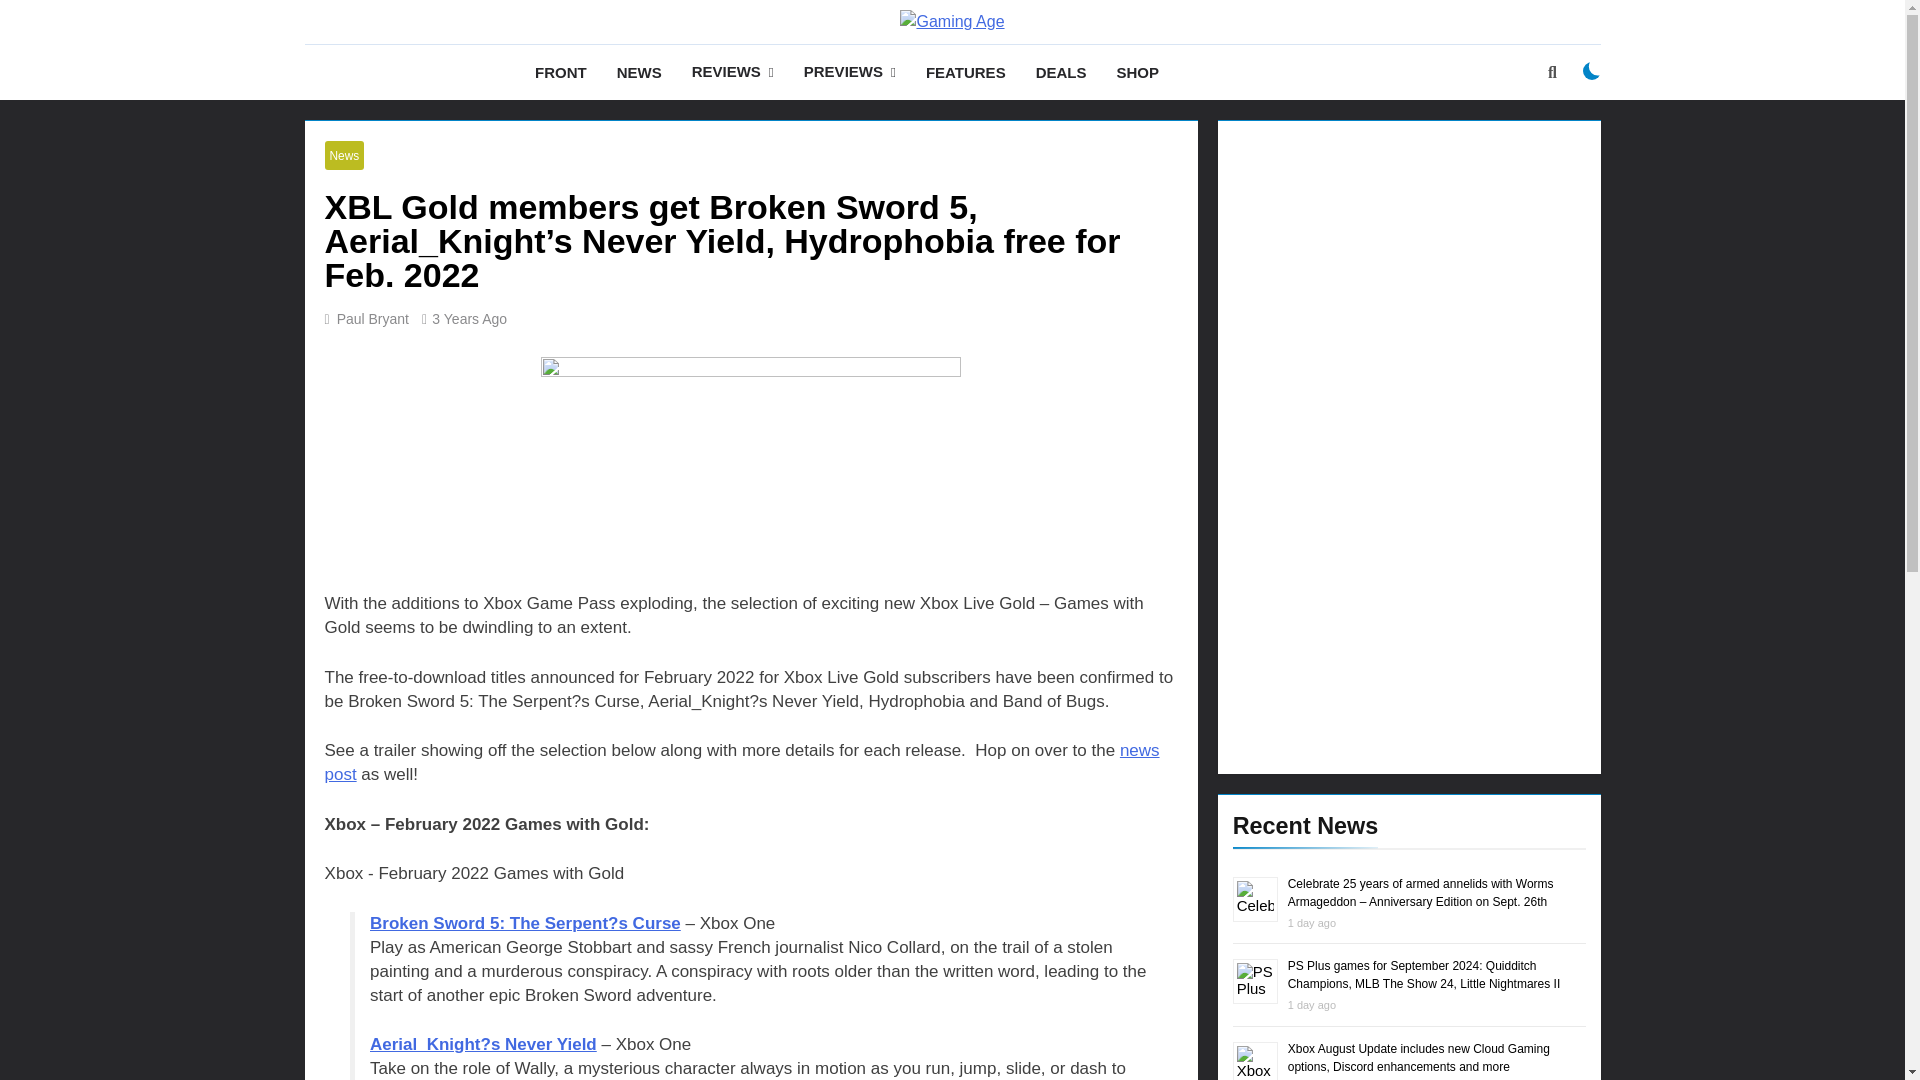  What do you see at coordinates (751, 873) in the screenshot?
I see `Xbox - February 2022 Games with Gold` at bounding box center [751, 873].